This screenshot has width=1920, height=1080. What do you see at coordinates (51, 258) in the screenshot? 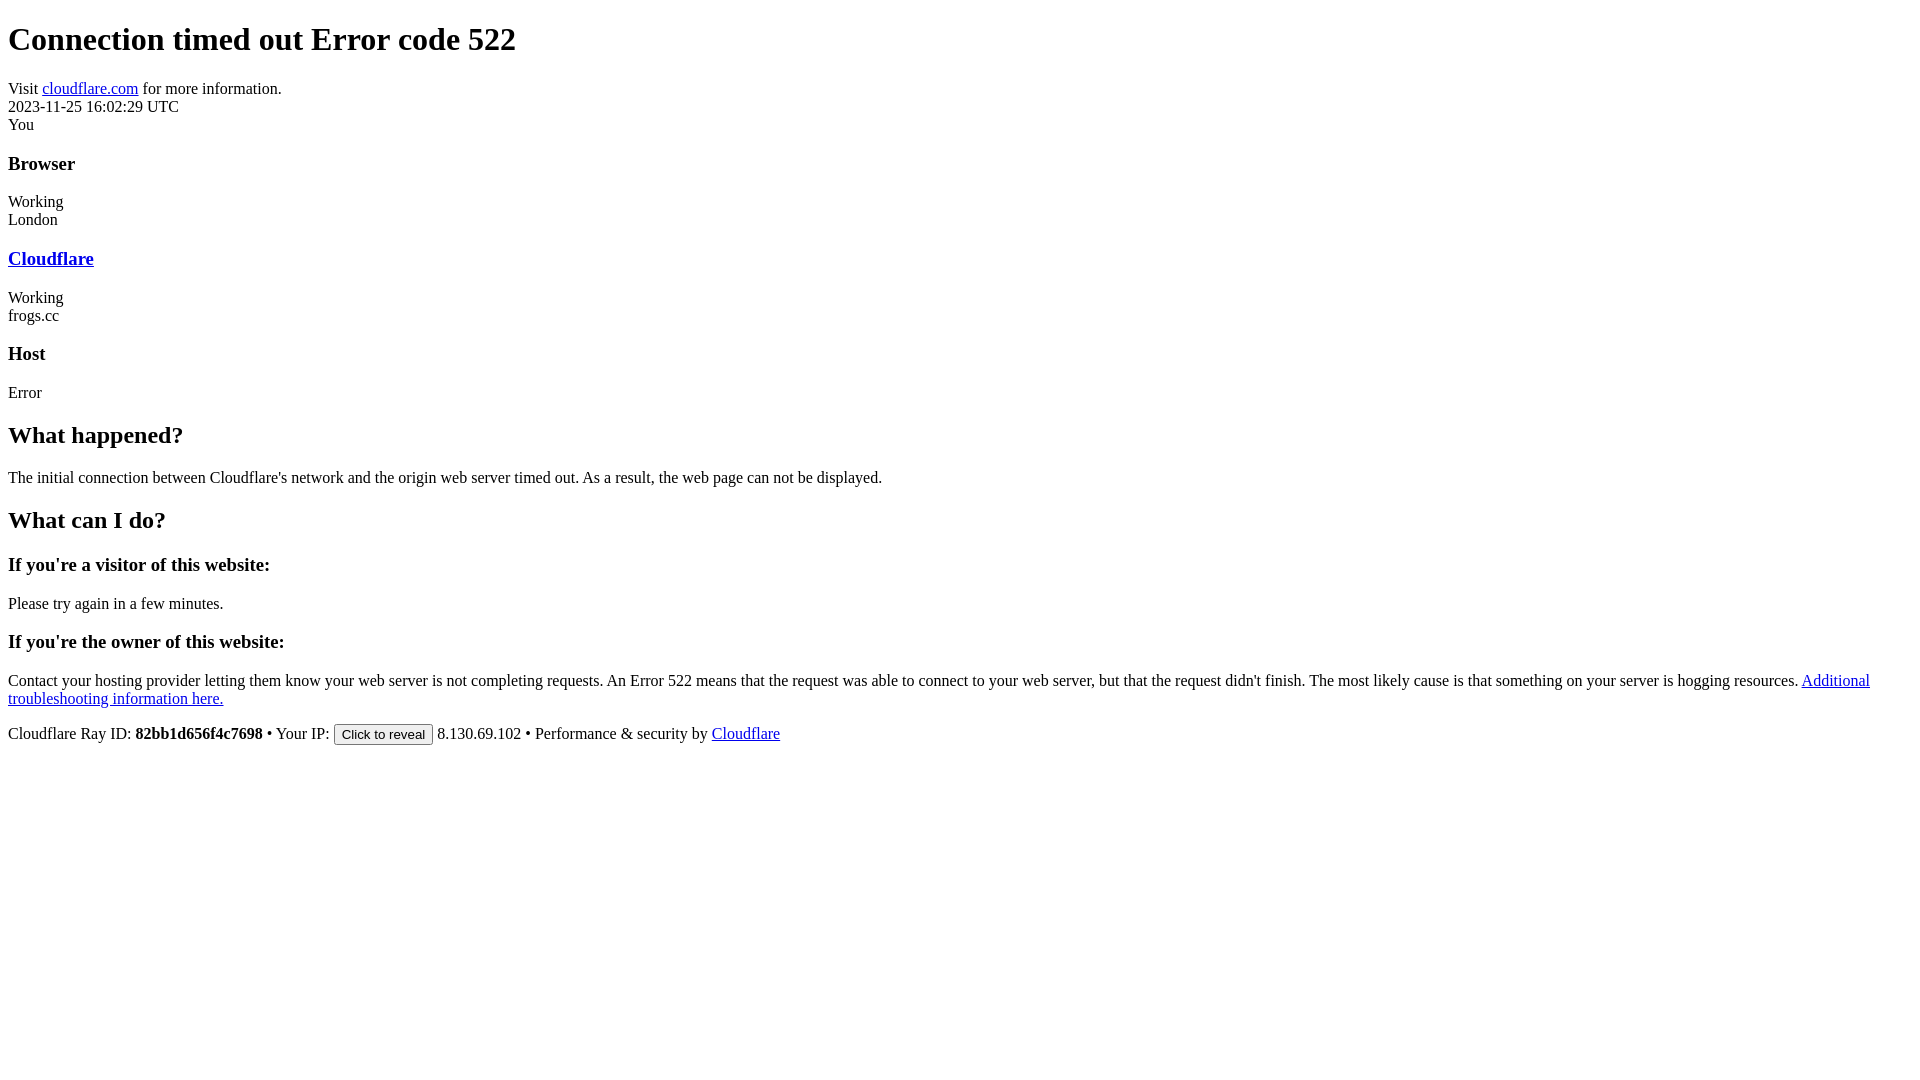
I see `Cloudflare` at bounding box center [51, 258].